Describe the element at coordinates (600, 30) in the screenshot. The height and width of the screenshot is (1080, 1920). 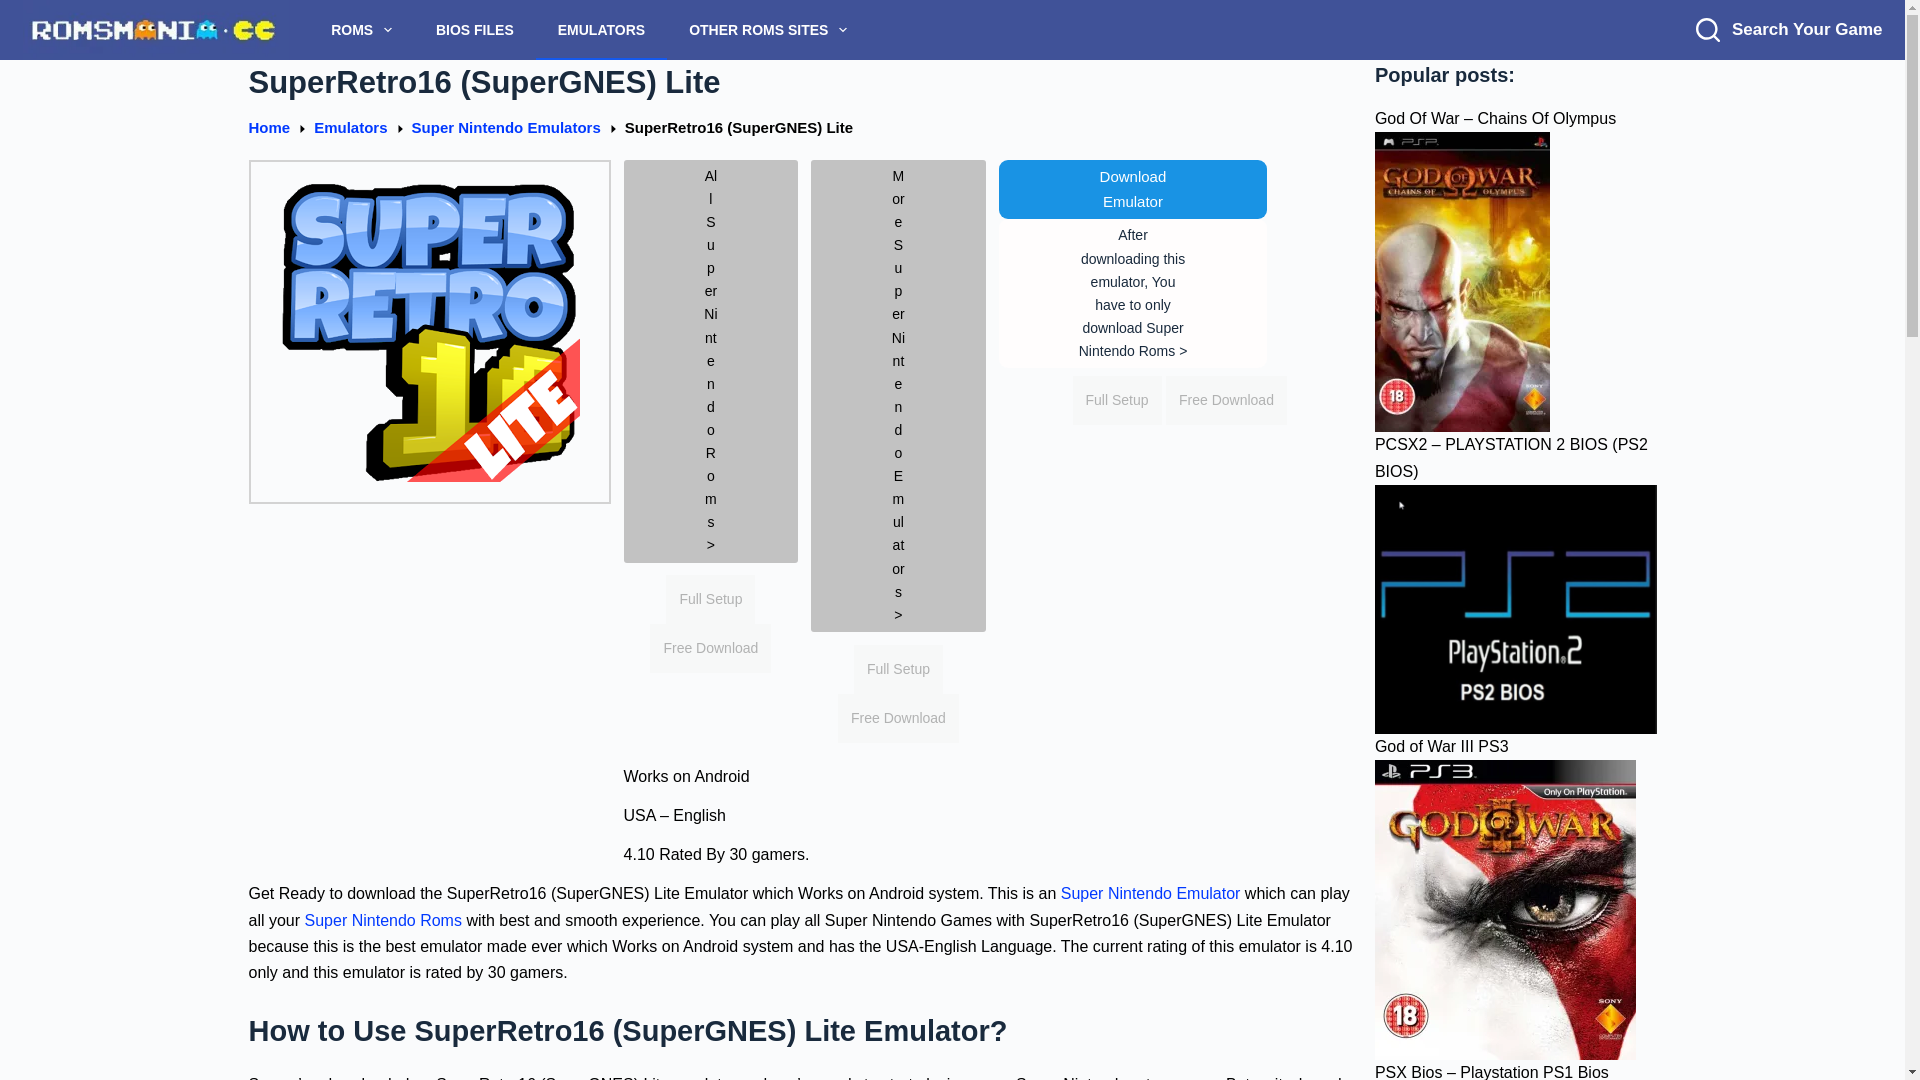
I see `EMULATORS` at that location.